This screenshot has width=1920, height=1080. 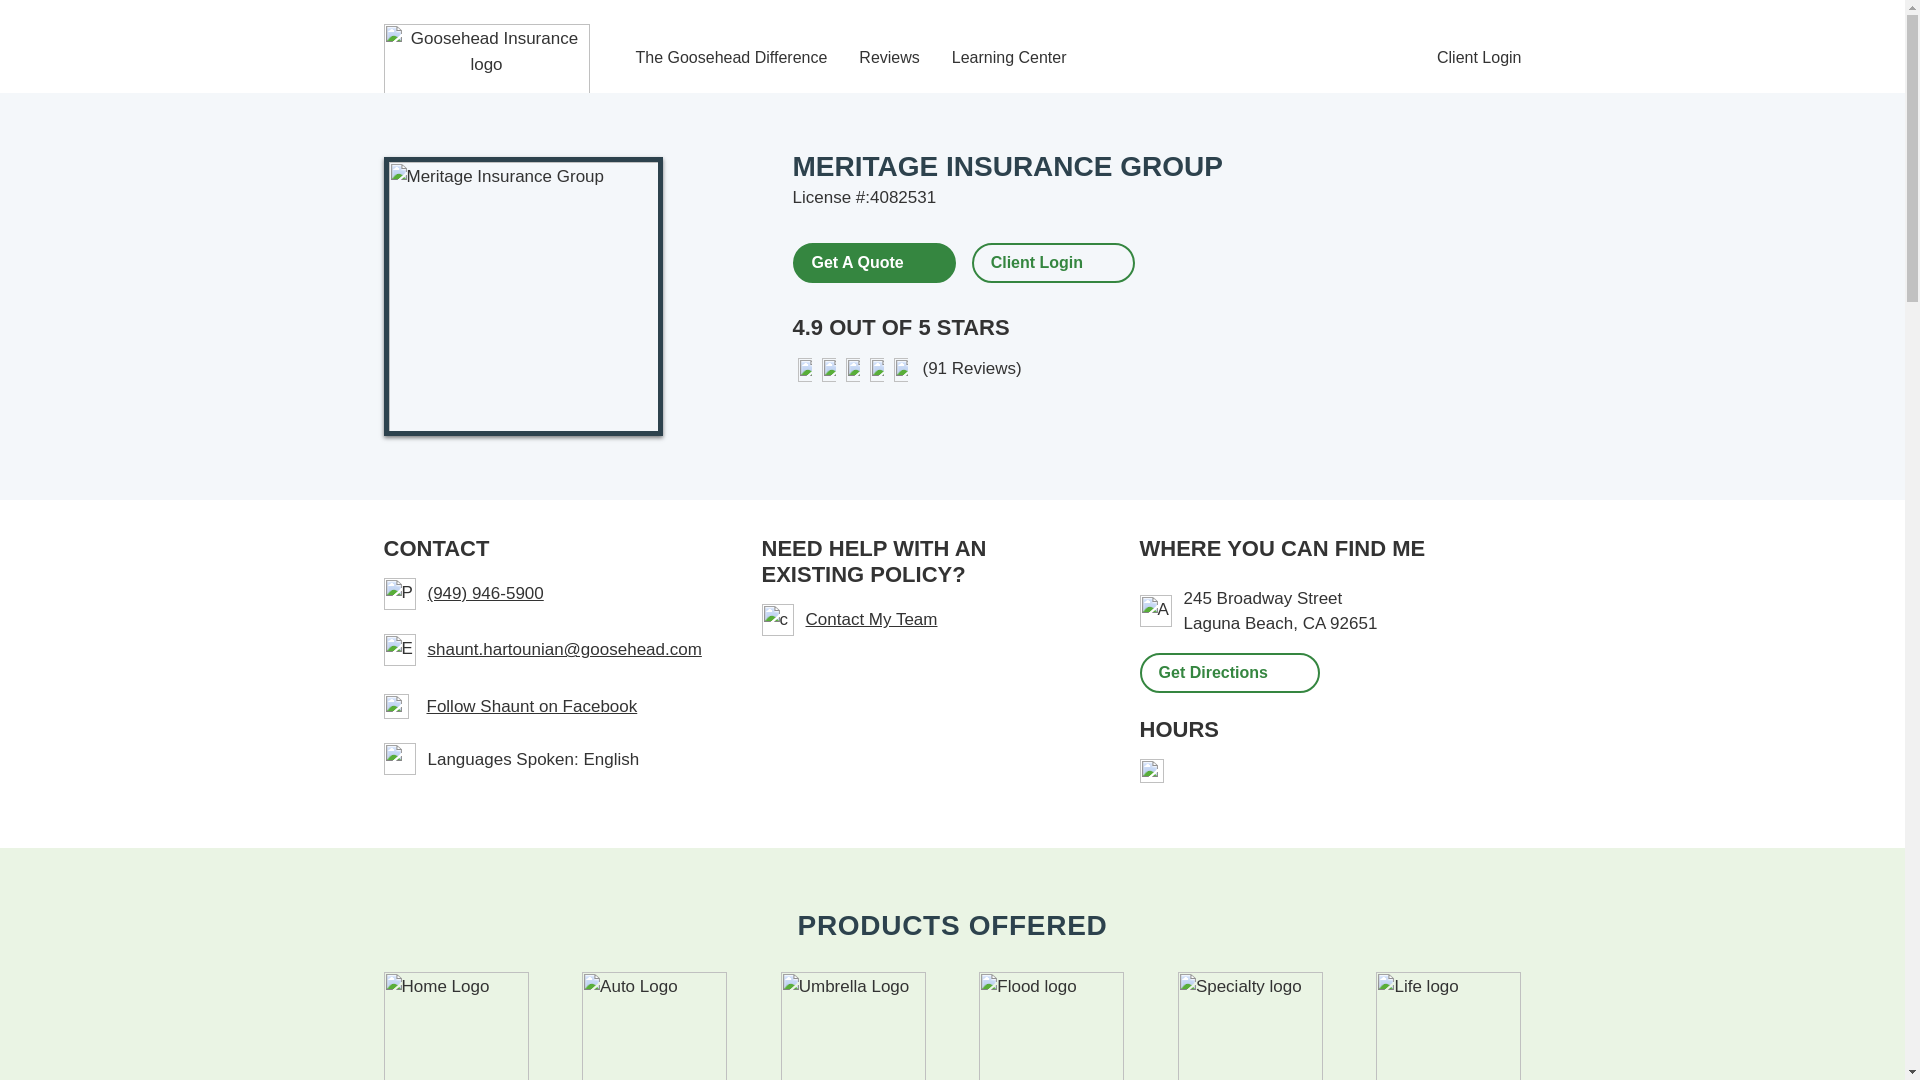 What do you see at coordinates (1314, 623) in the screenshot?
I see `California` at bounding box center [1314, 623].